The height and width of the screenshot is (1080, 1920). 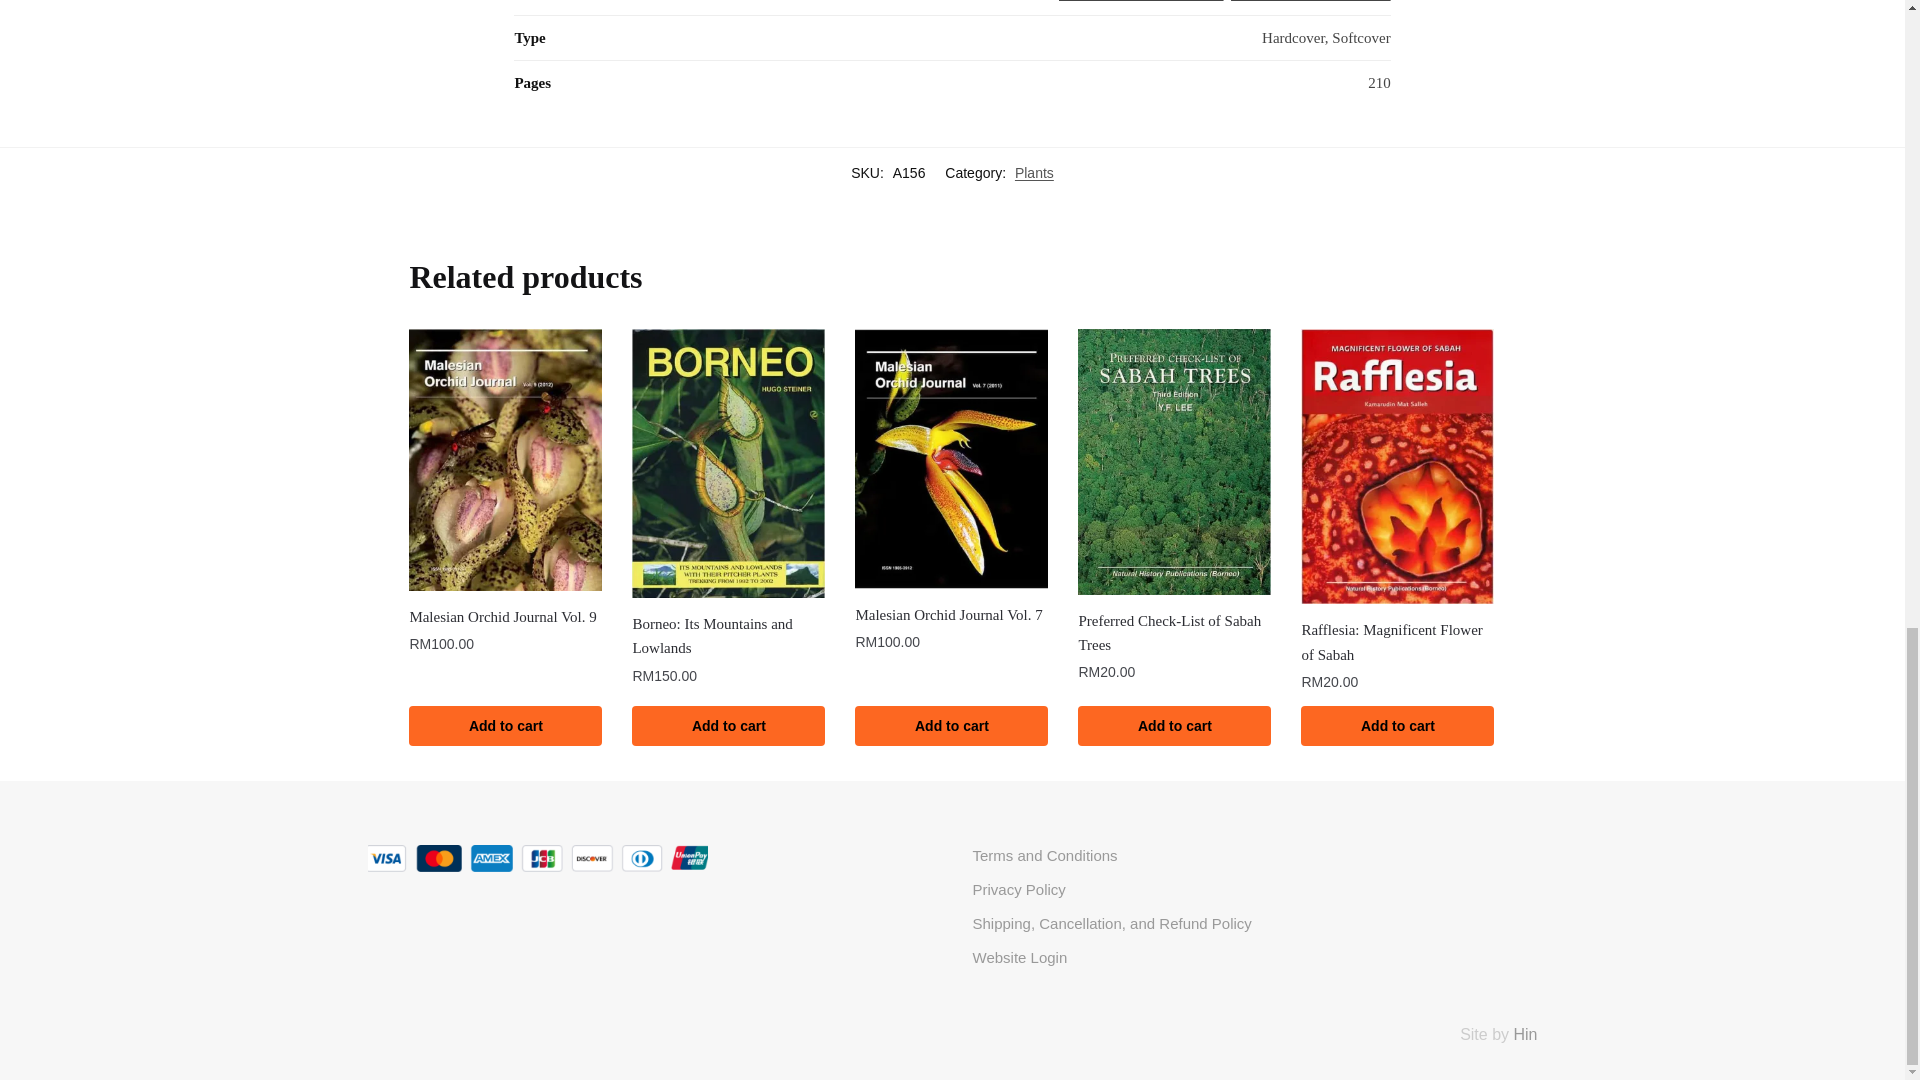 What do you see at coordinates (951, 458) in the screenshot?
I see `Malesian Orchid Journal Vol. 7` at bounding box center [951, 458].